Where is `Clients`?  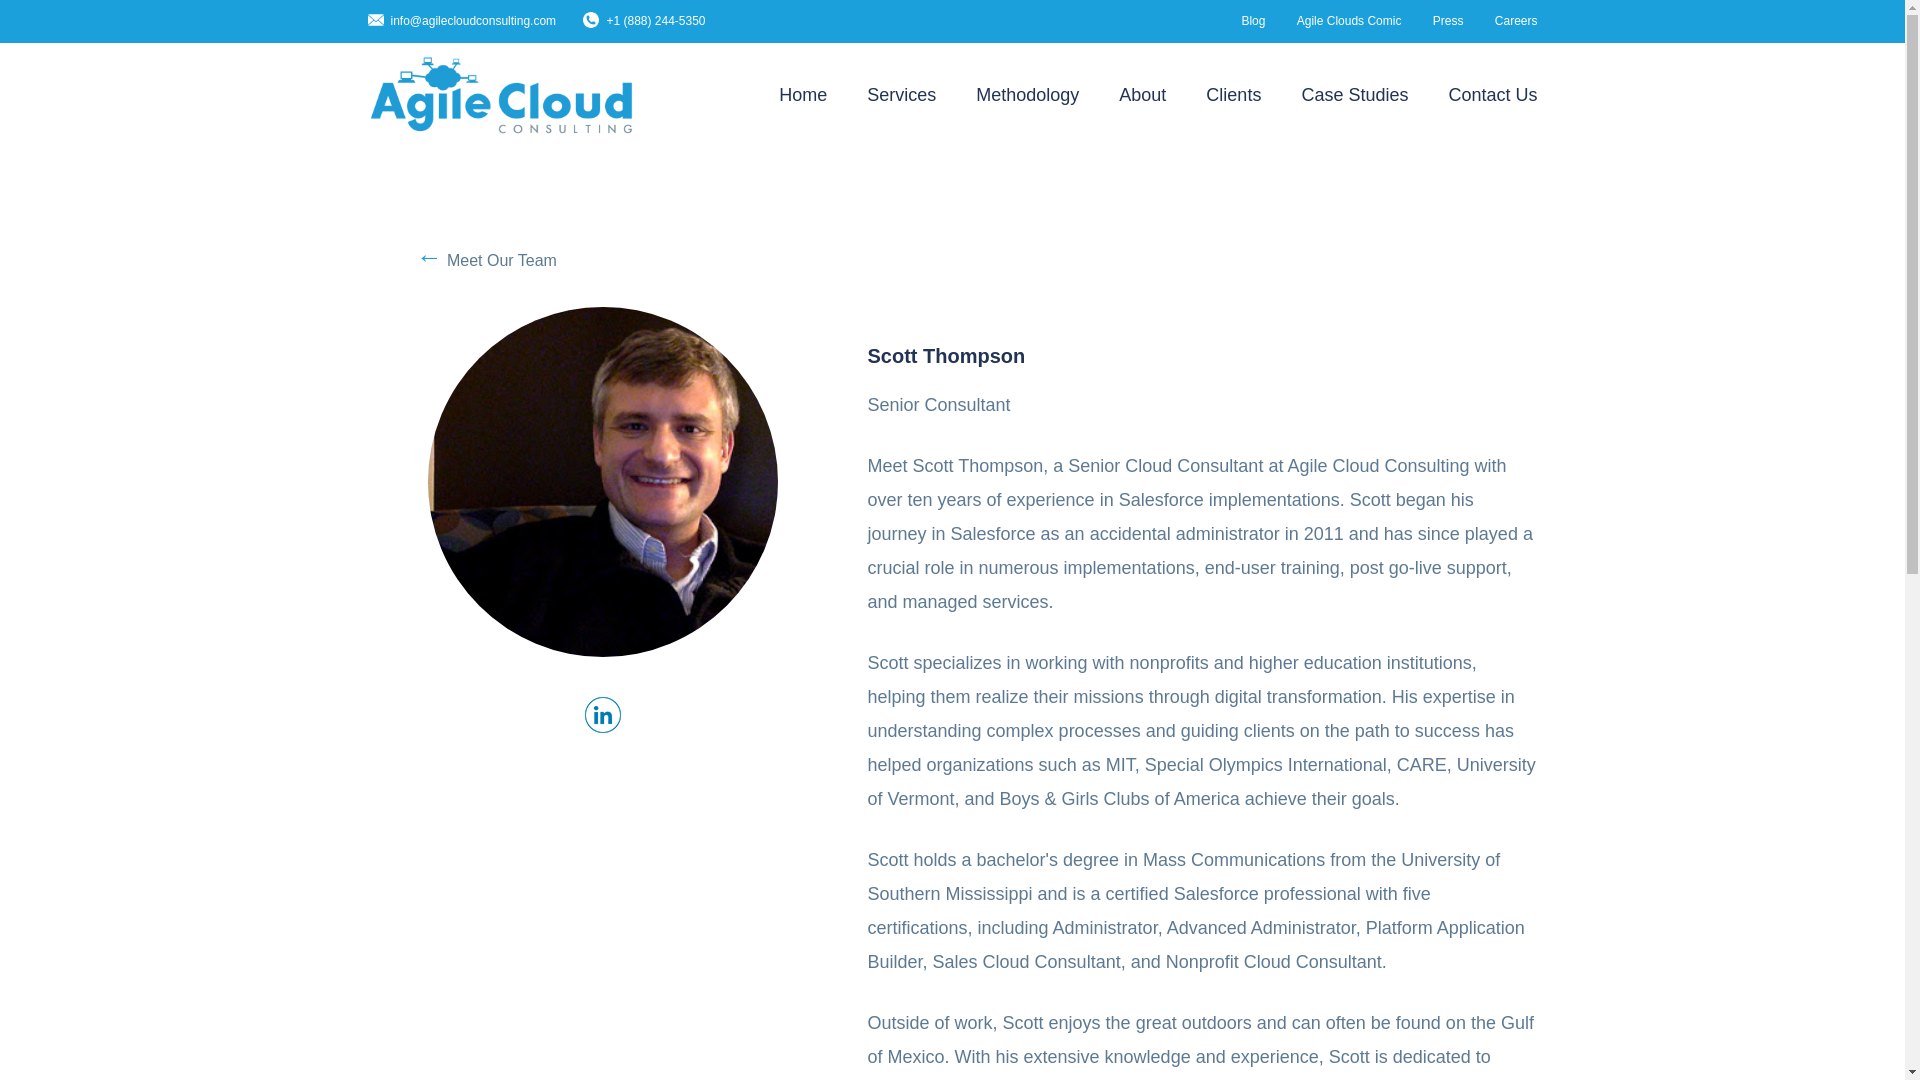
Clients is located at coordinates (1233, 96).